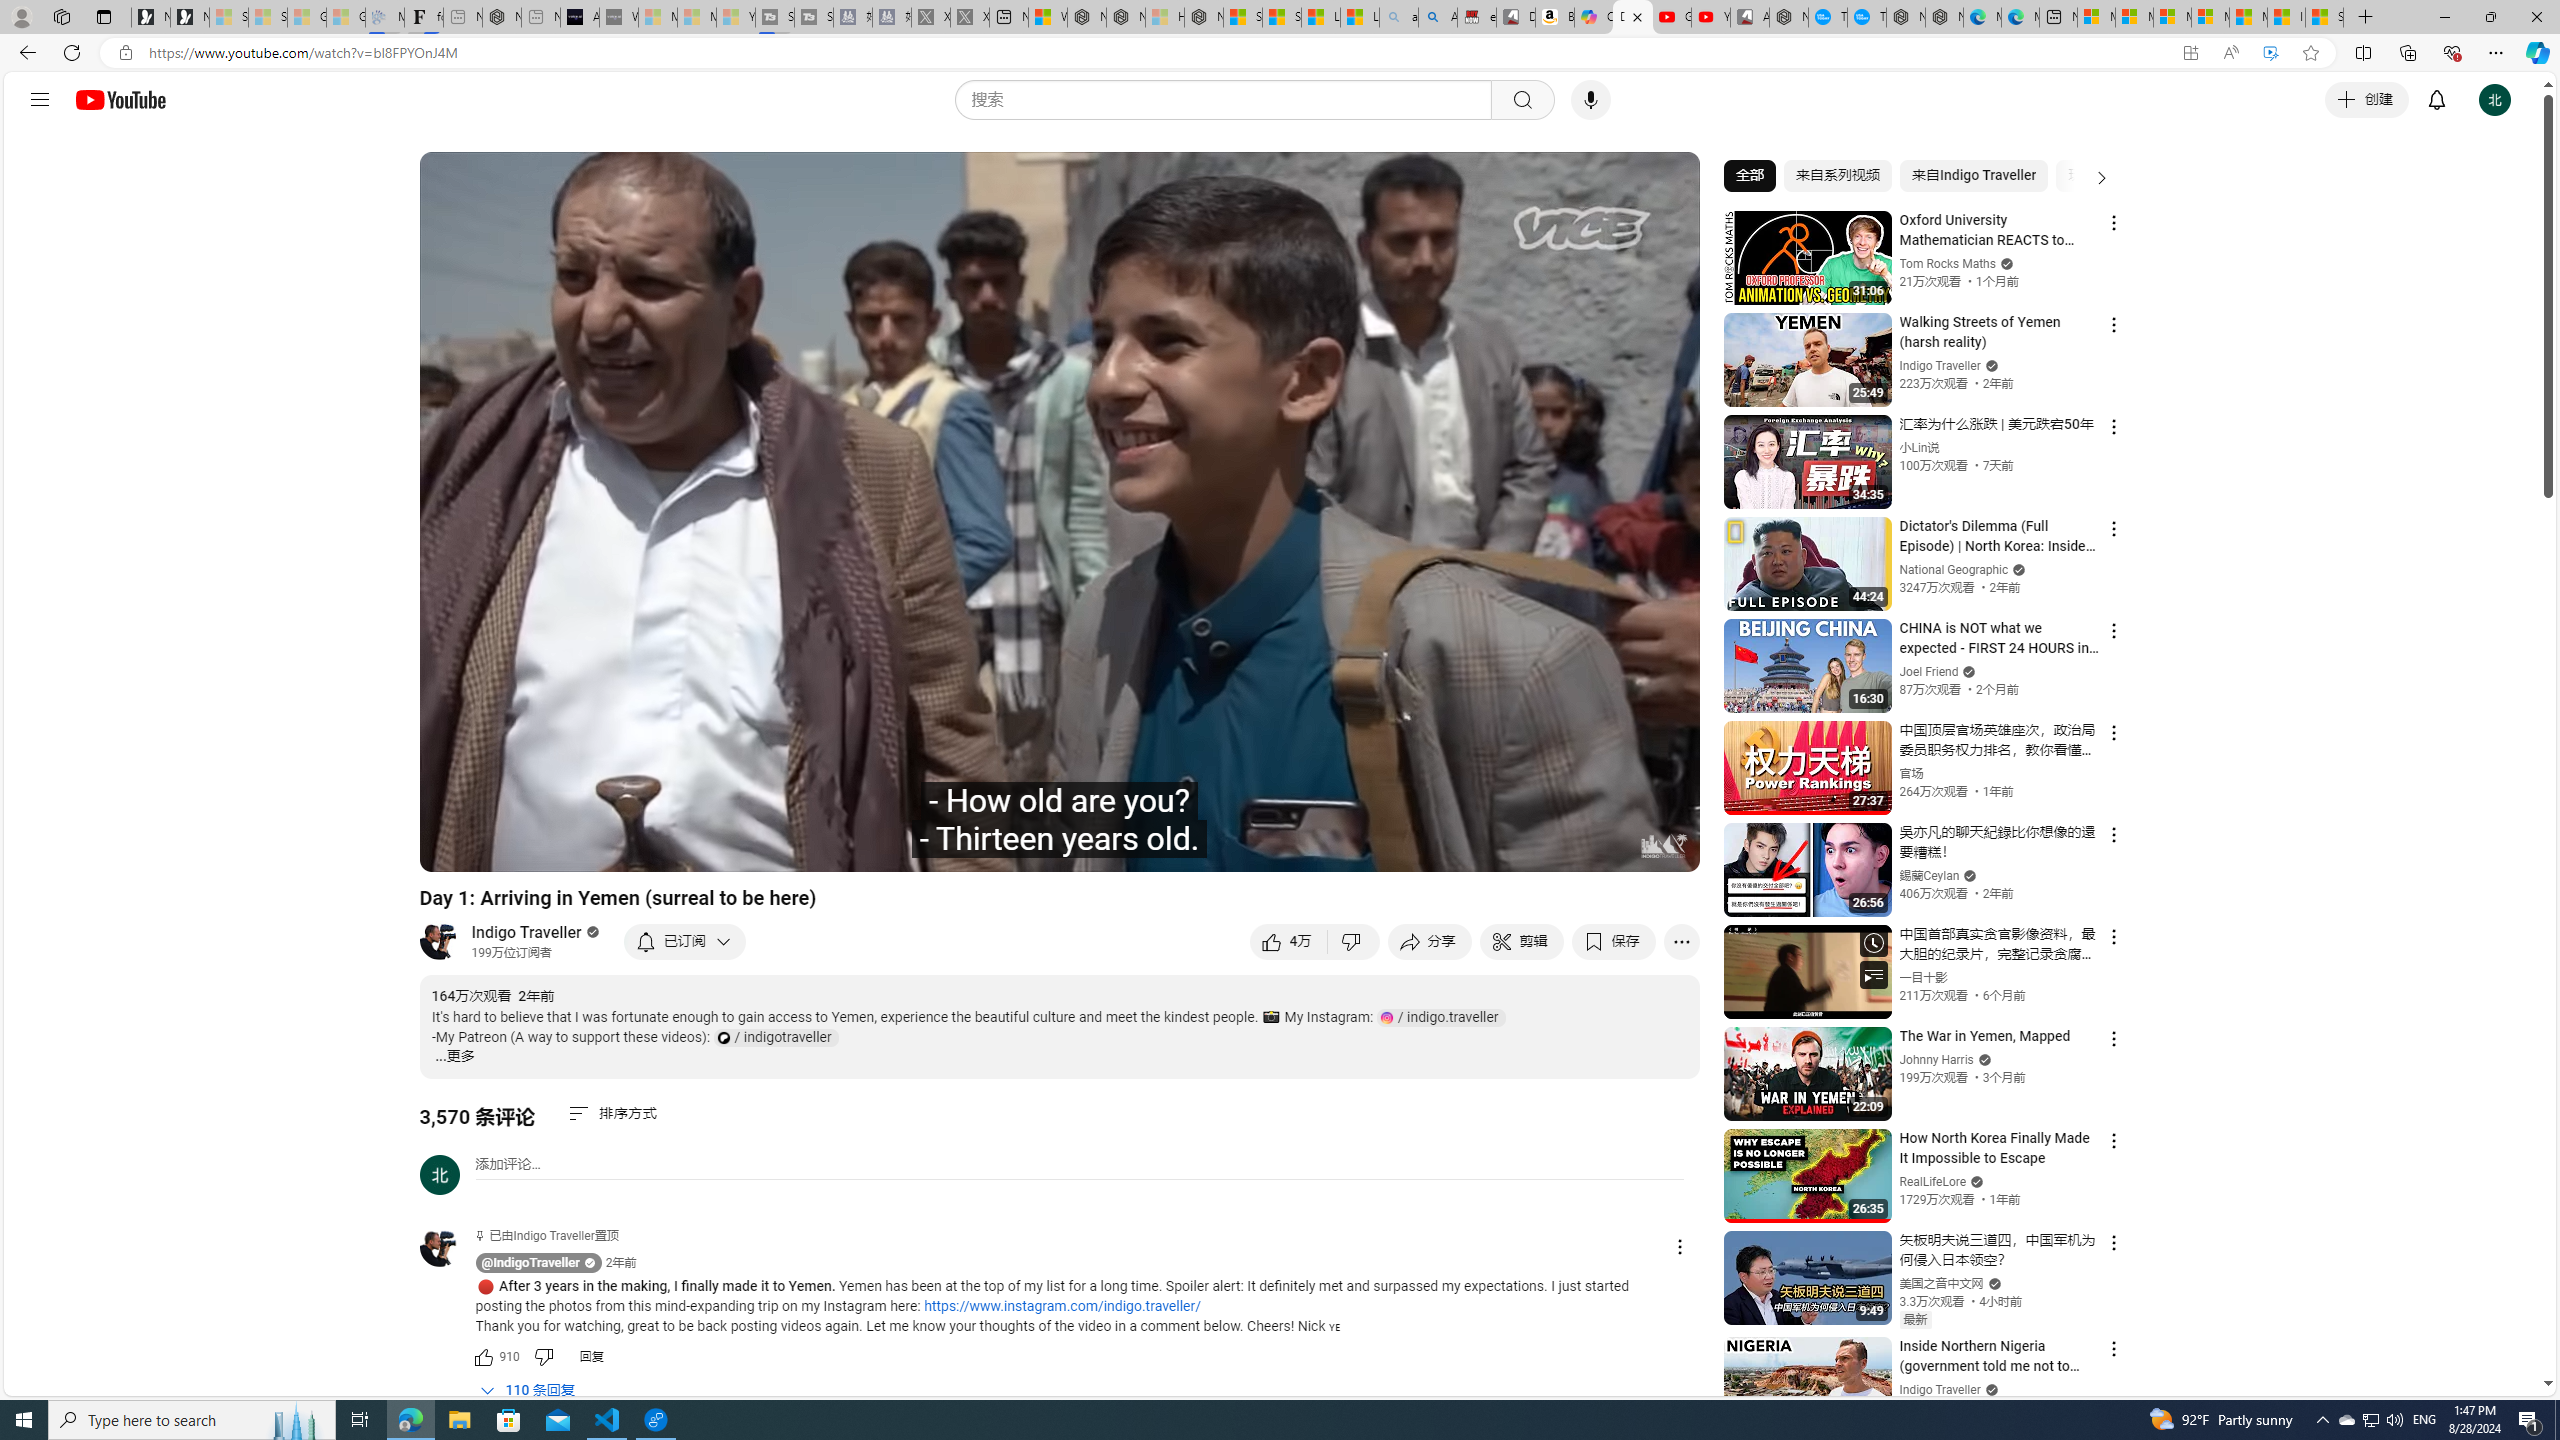 The width and height of the screenshot is (2560, 1440). Describe the element at coordinates (1944, 17) in the screenshot. I see `Nordace - Nordace has arrived Hong Kong` at that location.